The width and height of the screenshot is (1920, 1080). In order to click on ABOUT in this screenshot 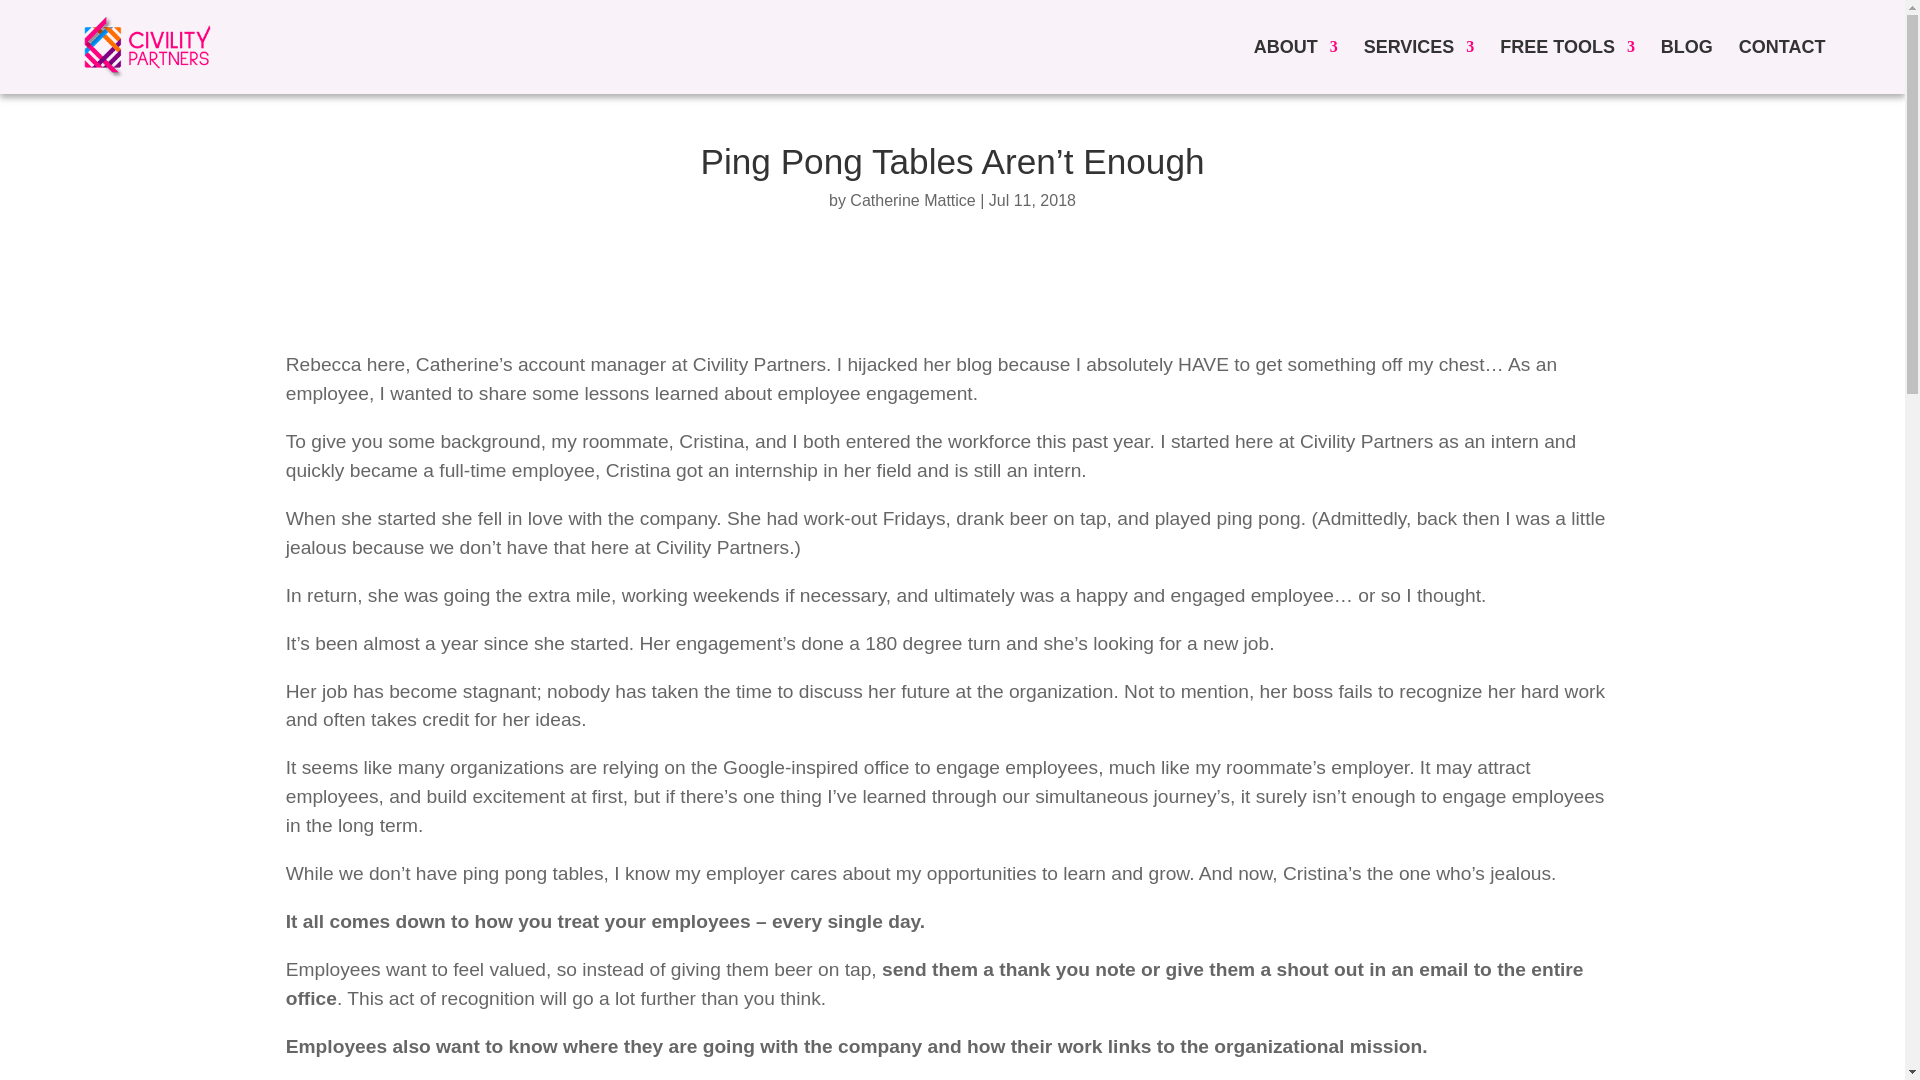, I will do `click(1296, 66)`.